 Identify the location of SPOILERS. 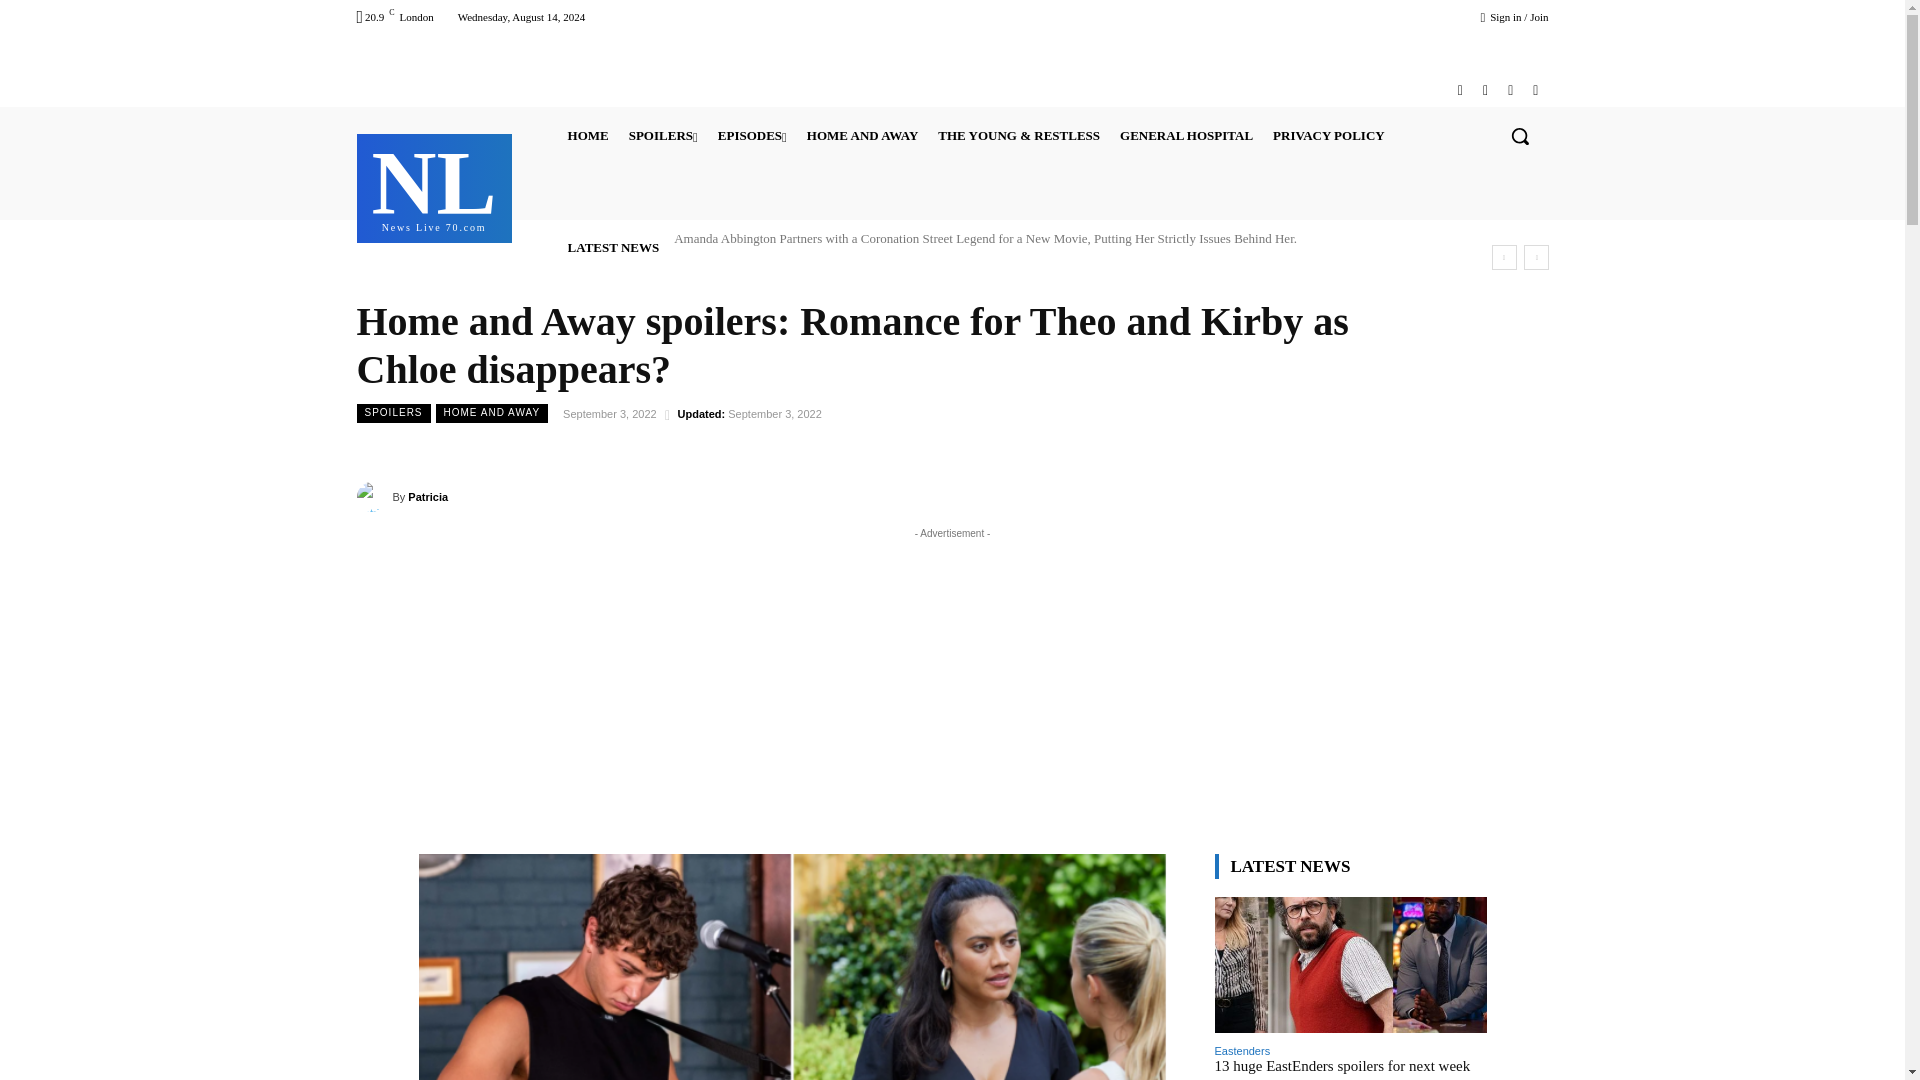
(663, 136).